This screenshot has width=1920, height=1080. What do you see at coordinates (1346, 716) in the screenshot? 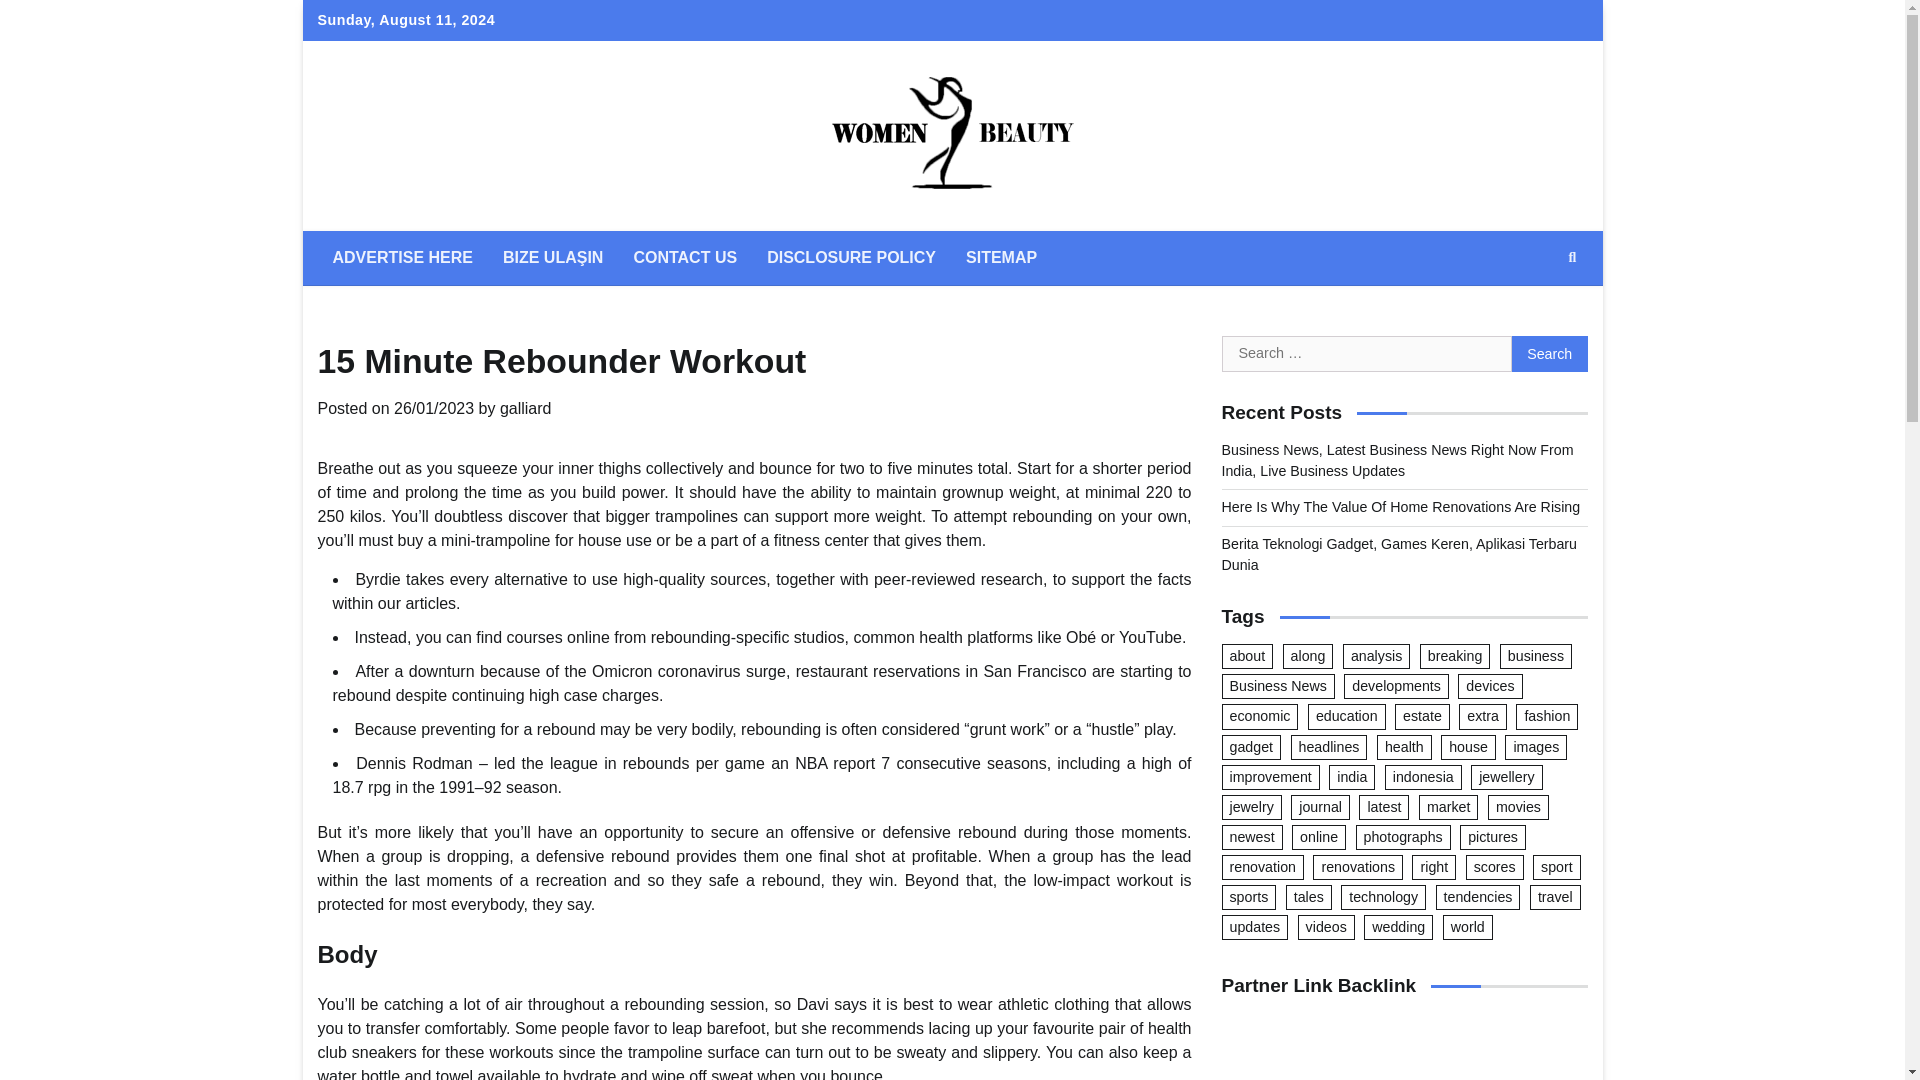
I see `education` at bounding box center [1346, 716].